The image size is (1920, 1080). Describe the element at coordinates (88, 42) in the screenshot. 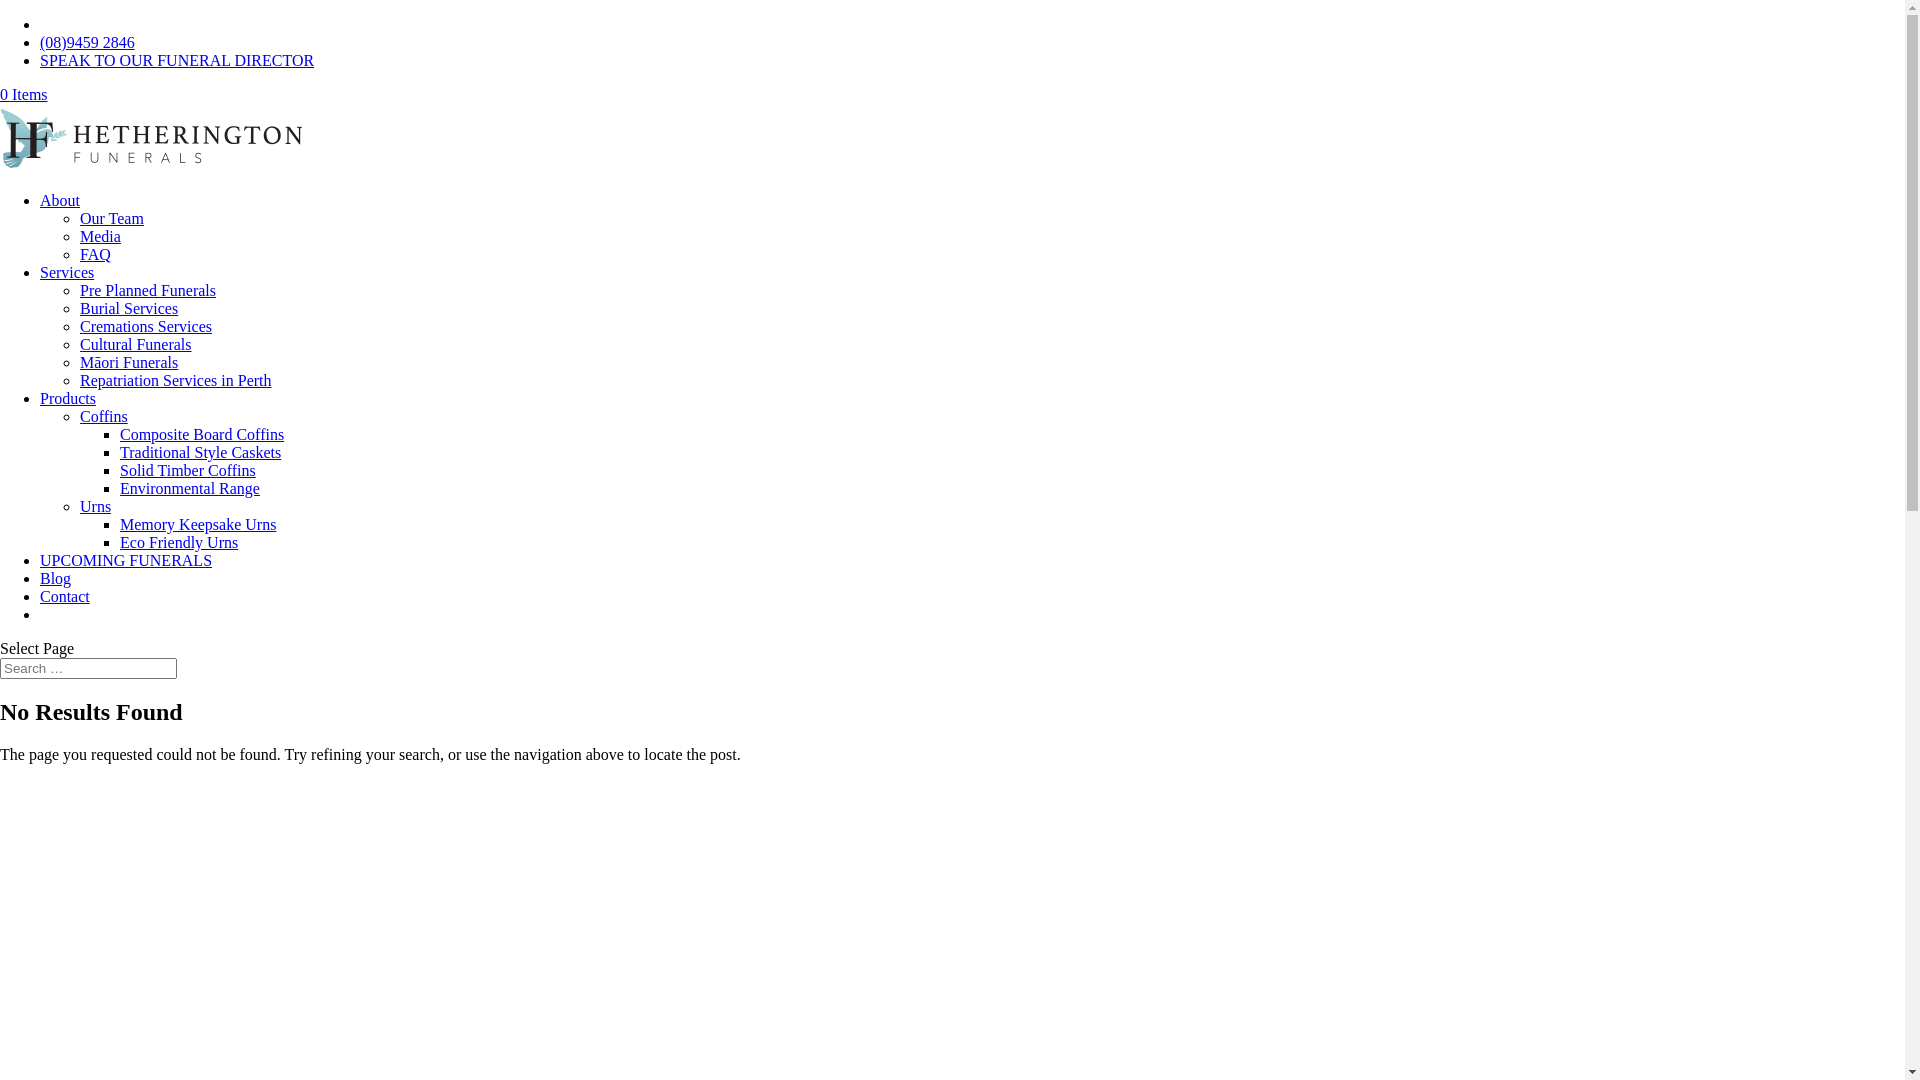

I see `(08)9459 2846` at that location.